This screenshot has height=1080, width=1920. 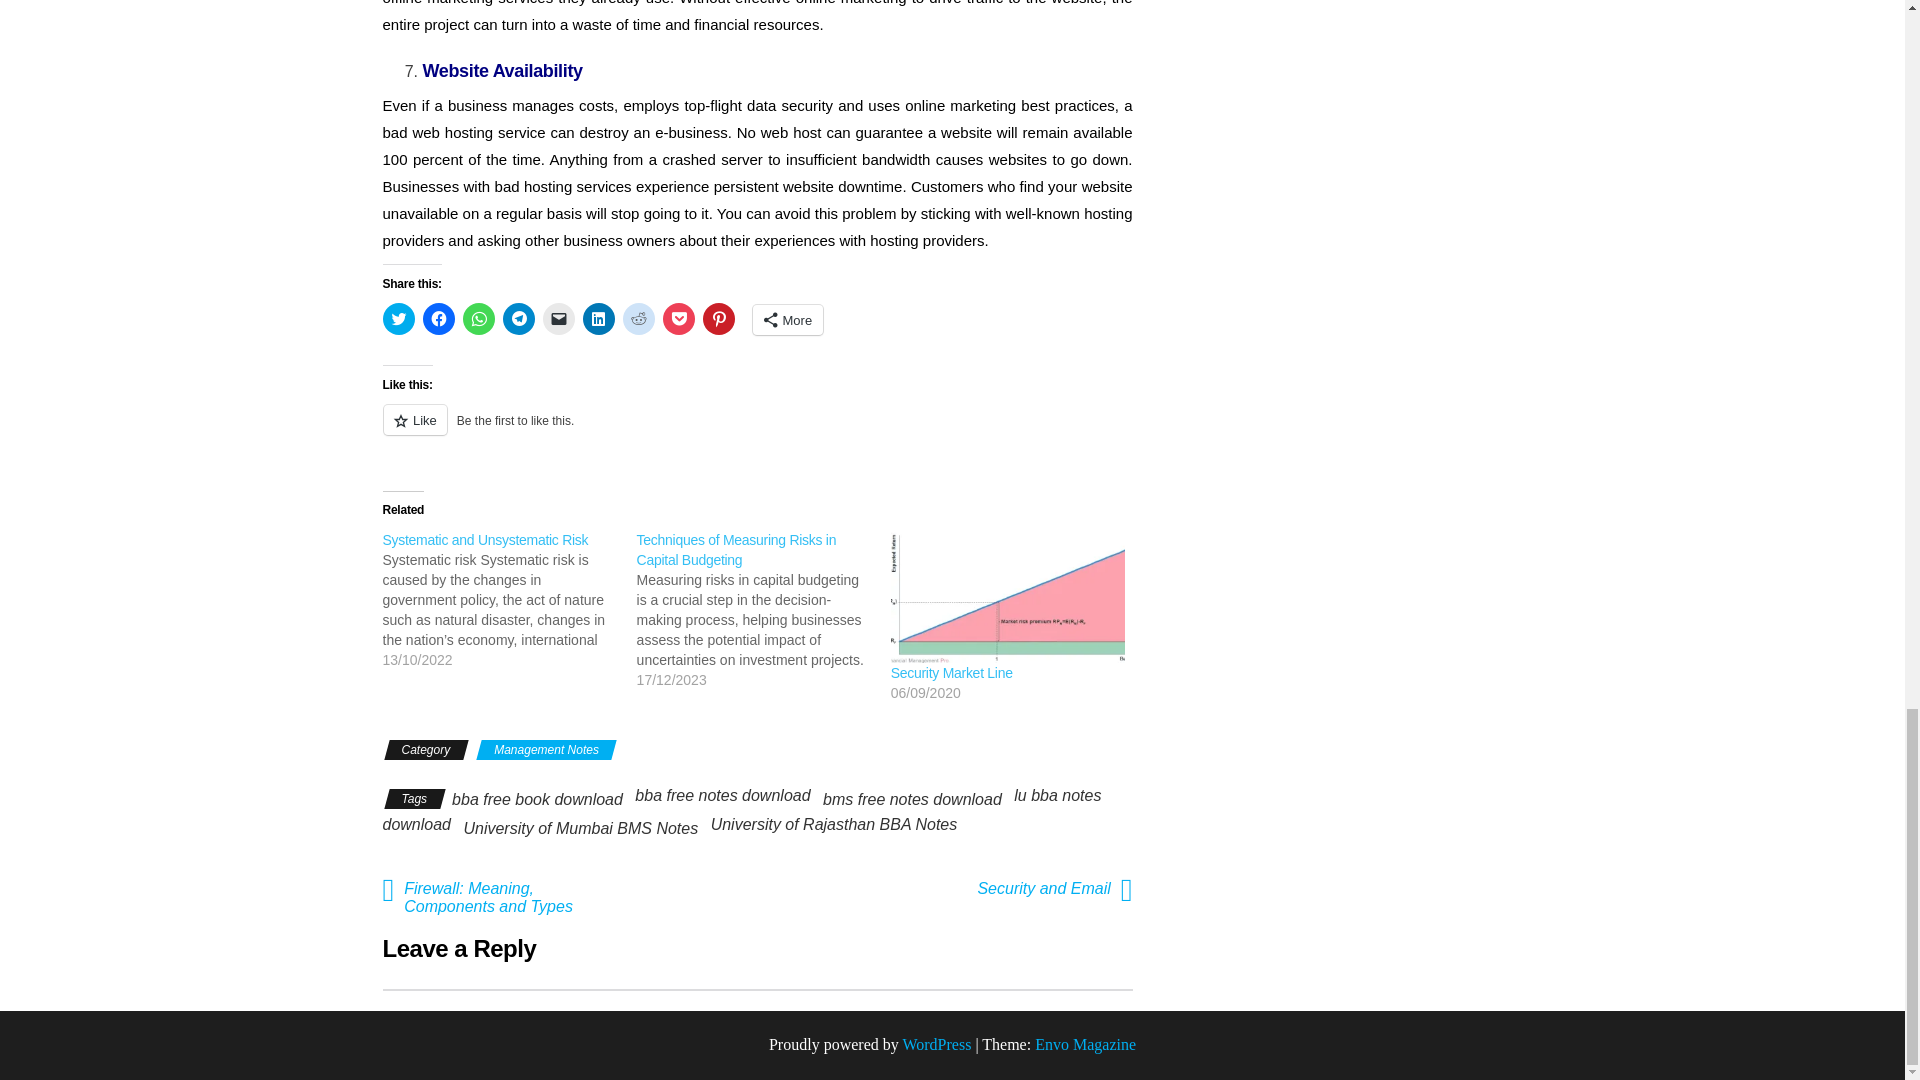 I want to click on Systematic and Unsystematic Risk, so click(x=484, y=540).